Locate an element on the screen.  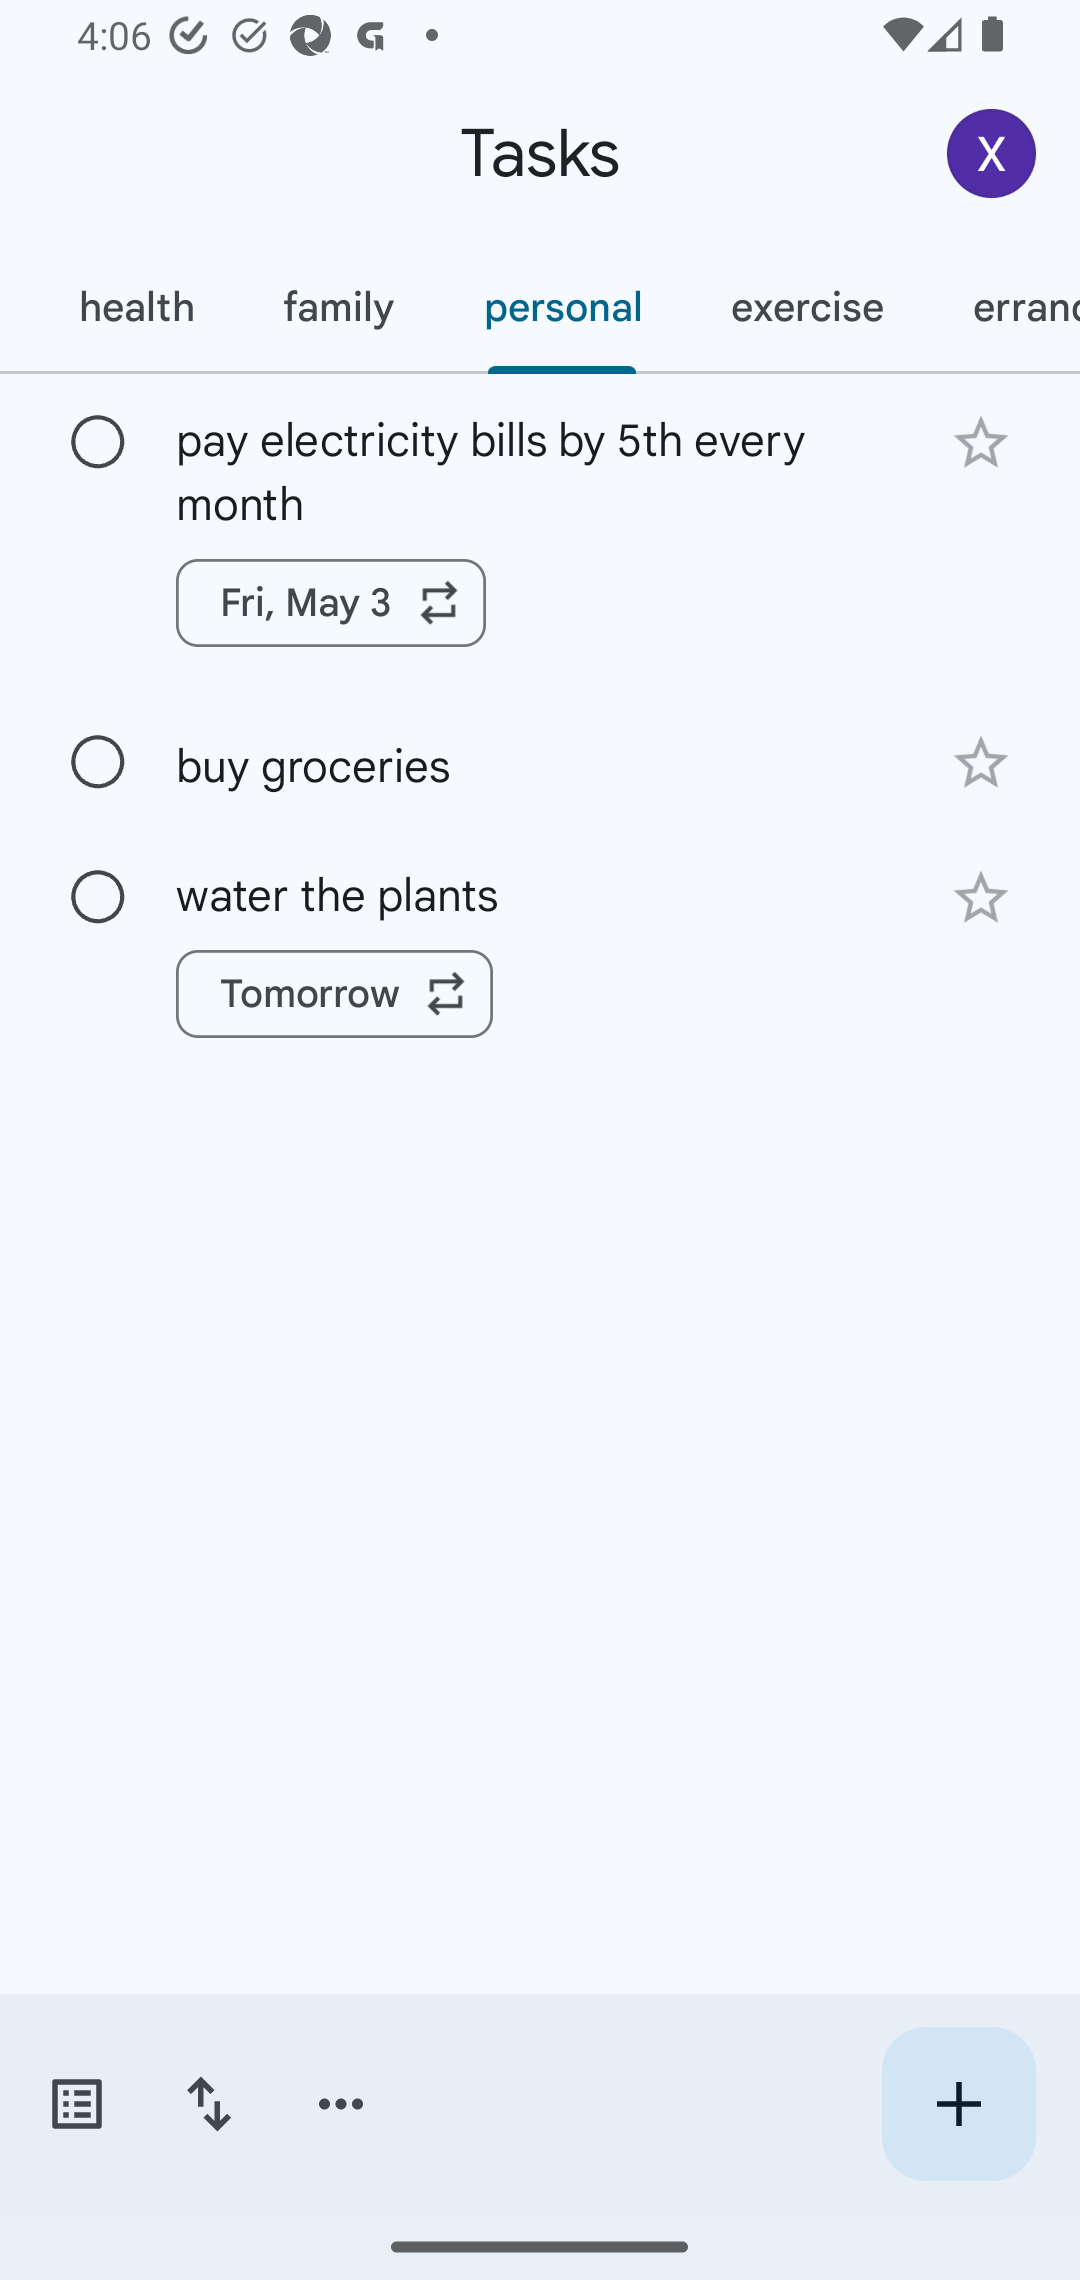
Add star is located at coordinates (980, 763).